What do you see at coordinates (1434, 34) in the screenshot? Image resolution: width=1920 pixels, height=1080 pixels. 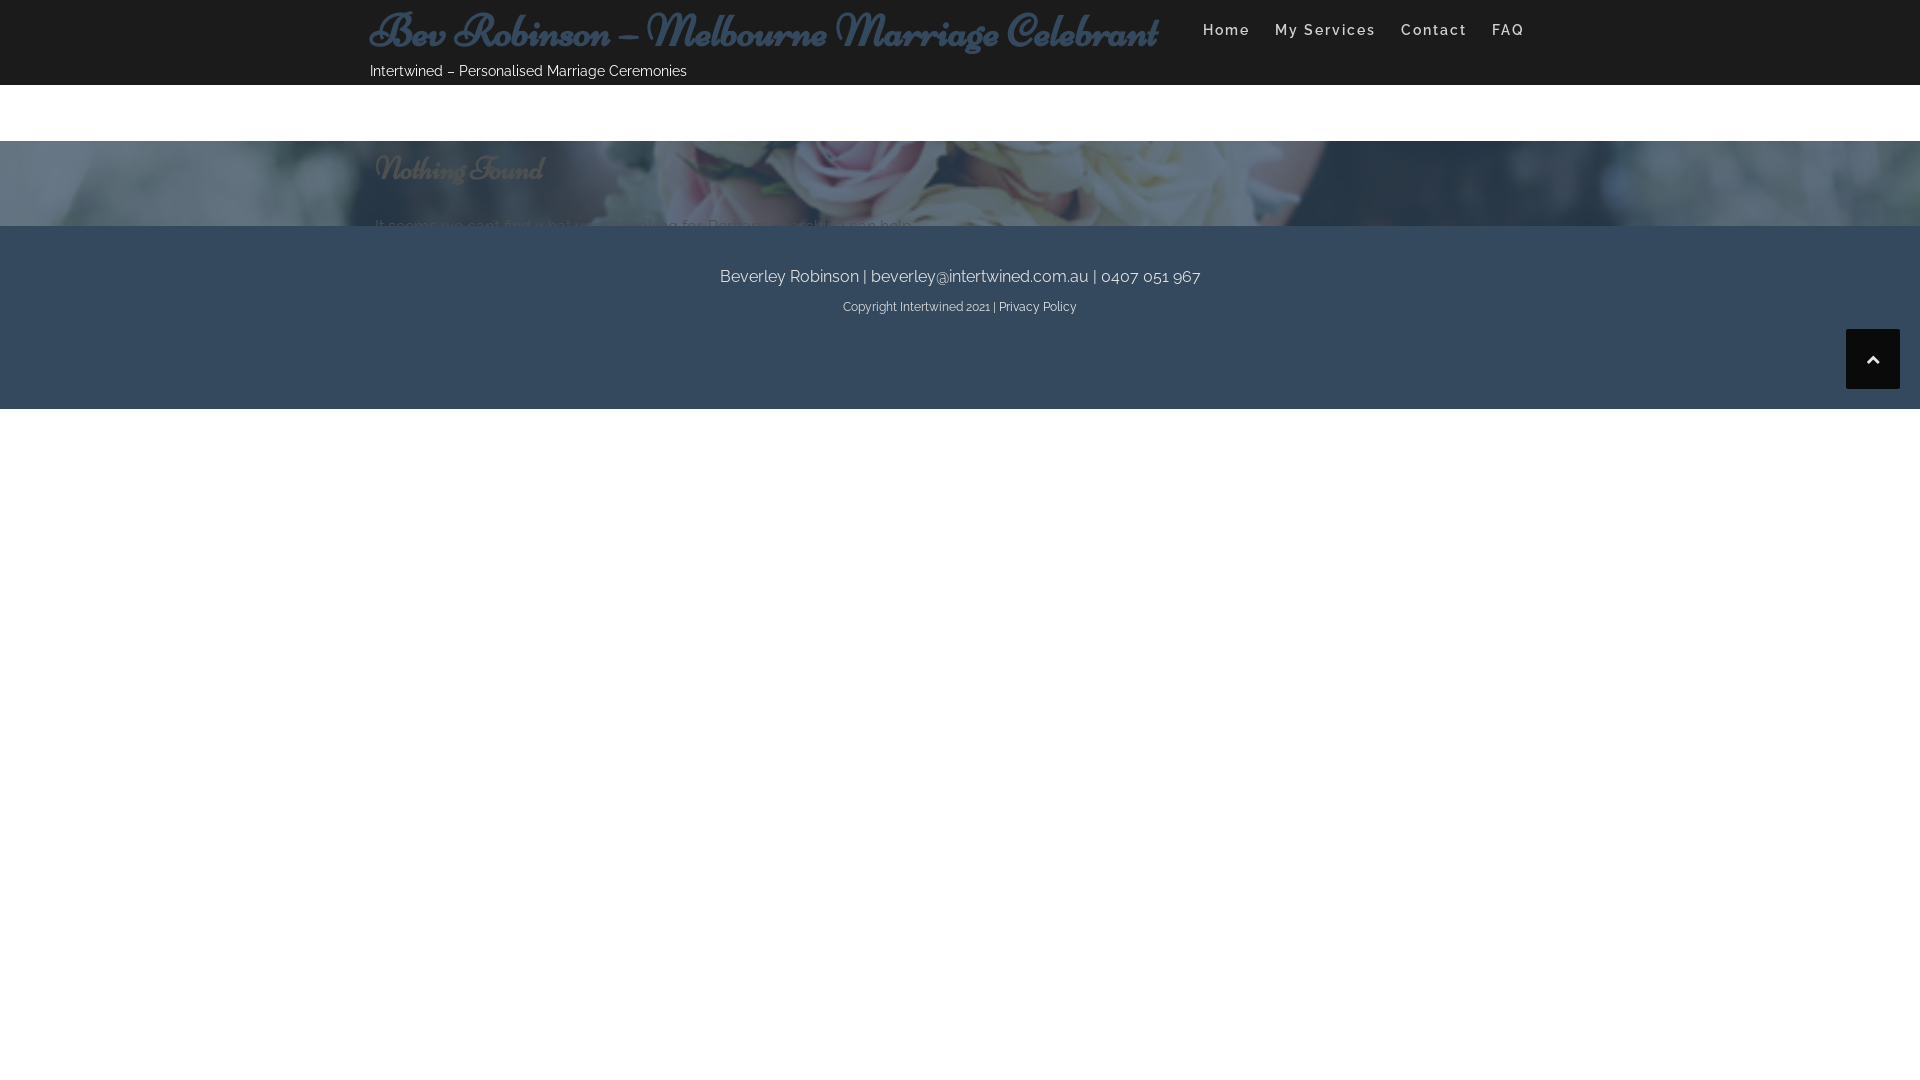 I see `Contact` at bounding box center [1434, 34].